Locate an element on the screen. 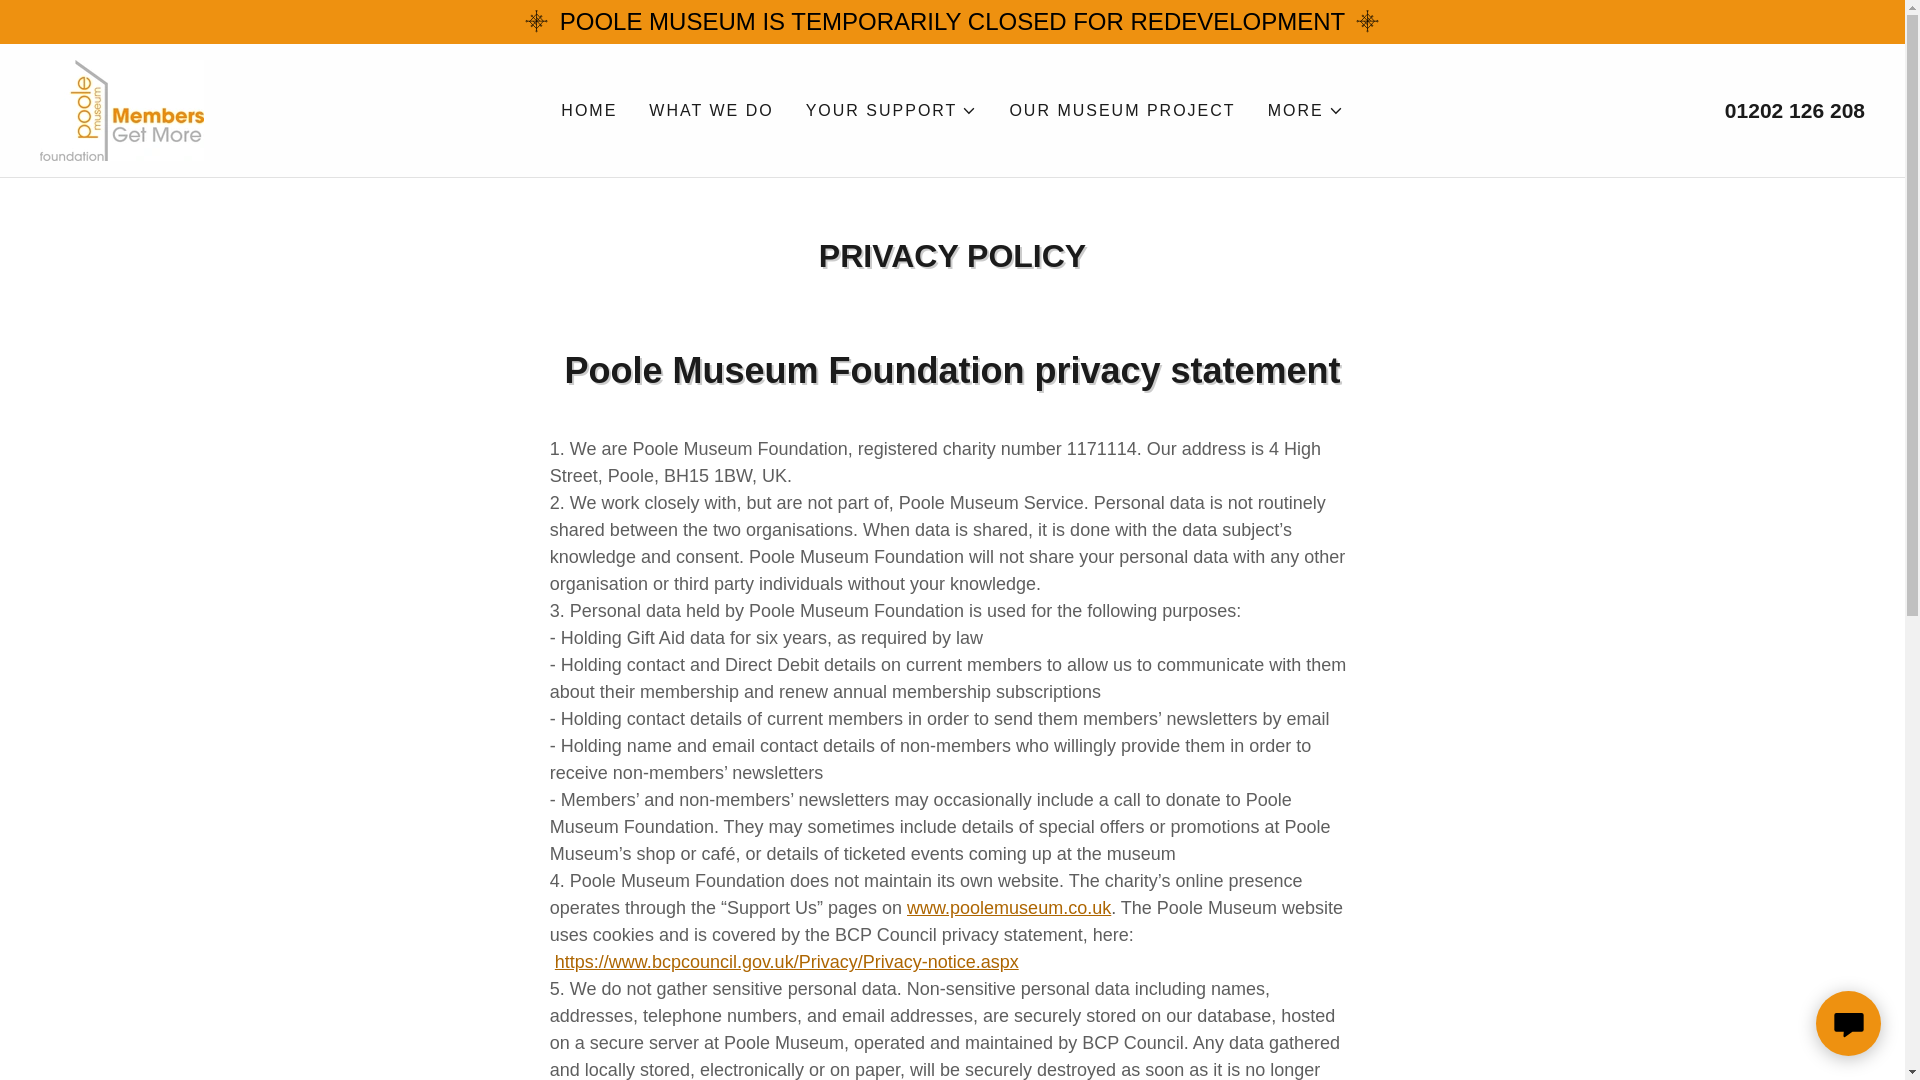 This screenshot has width=1920, height=1080. WHAT WE DO is located at coordinates (711, 110).